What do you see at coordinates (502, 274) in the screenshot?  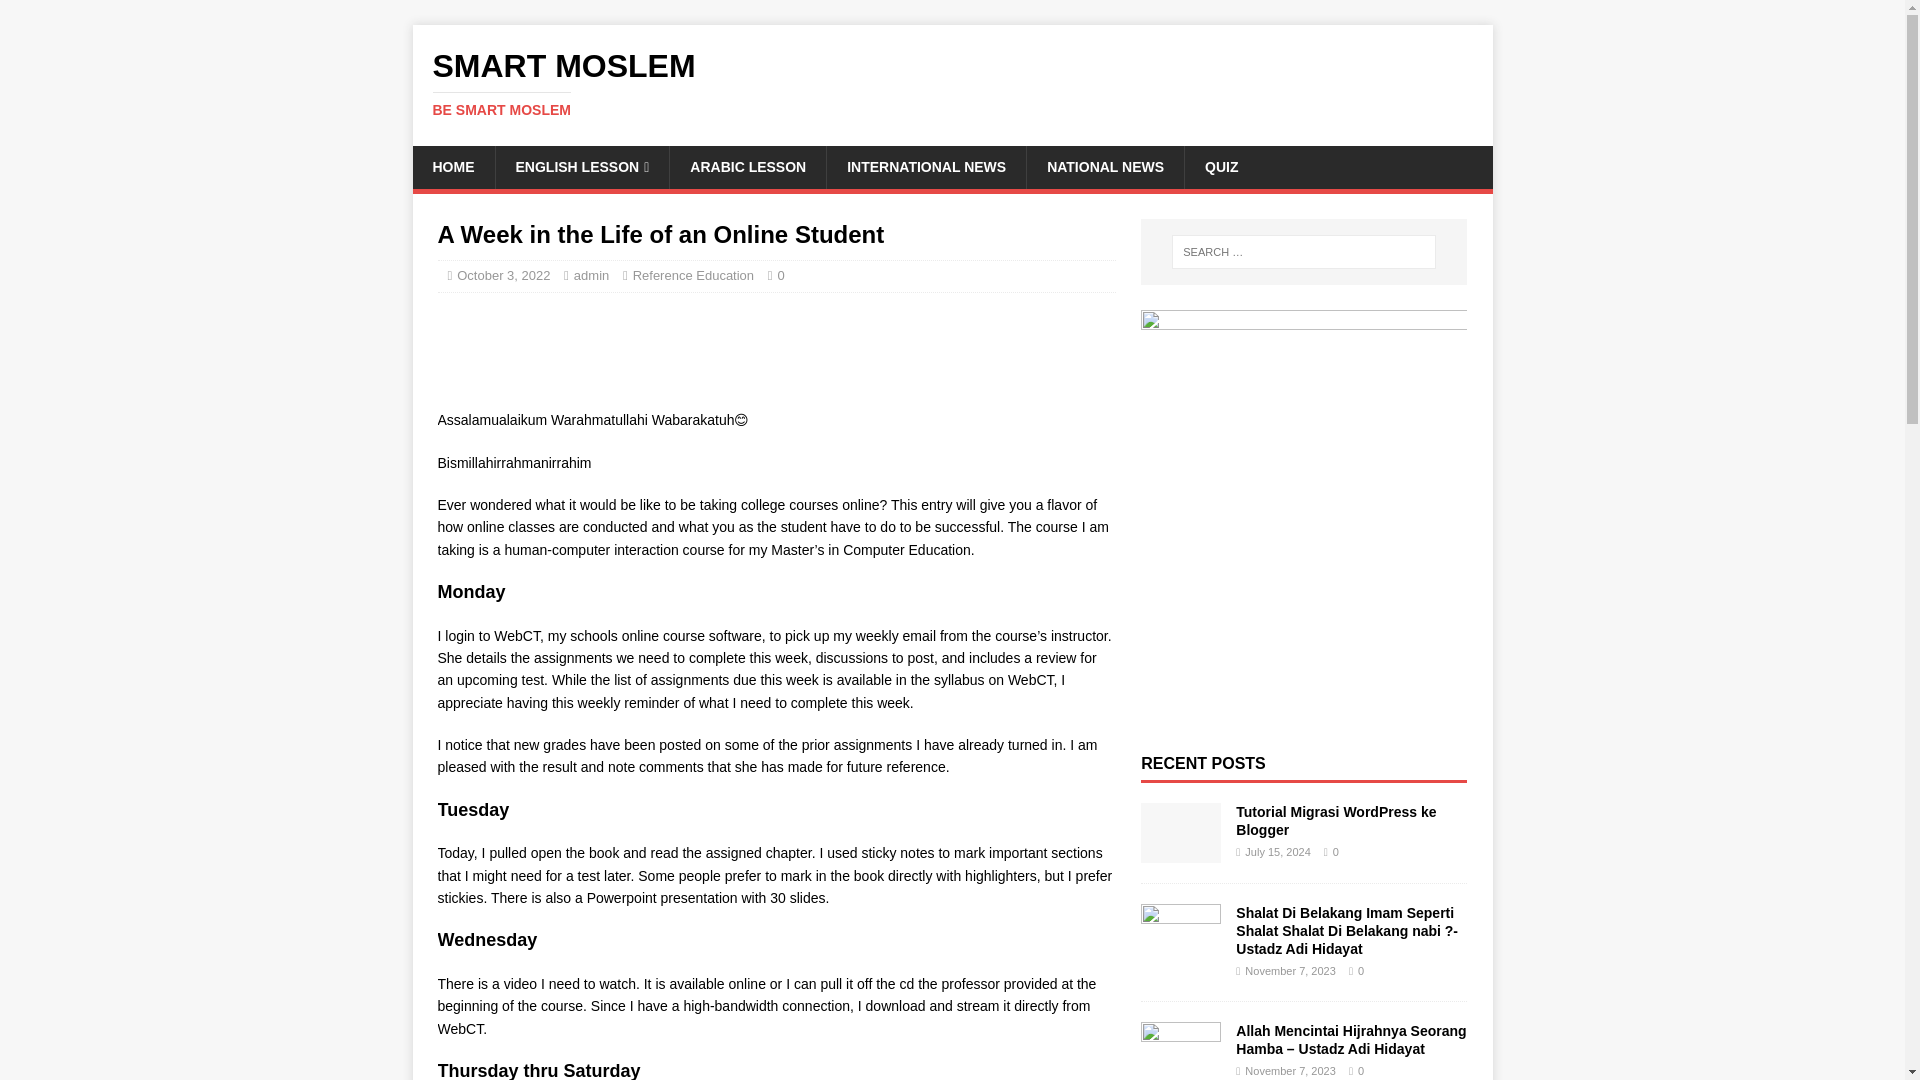 I see `October 3, 2022` at bounding box center [502, 274].